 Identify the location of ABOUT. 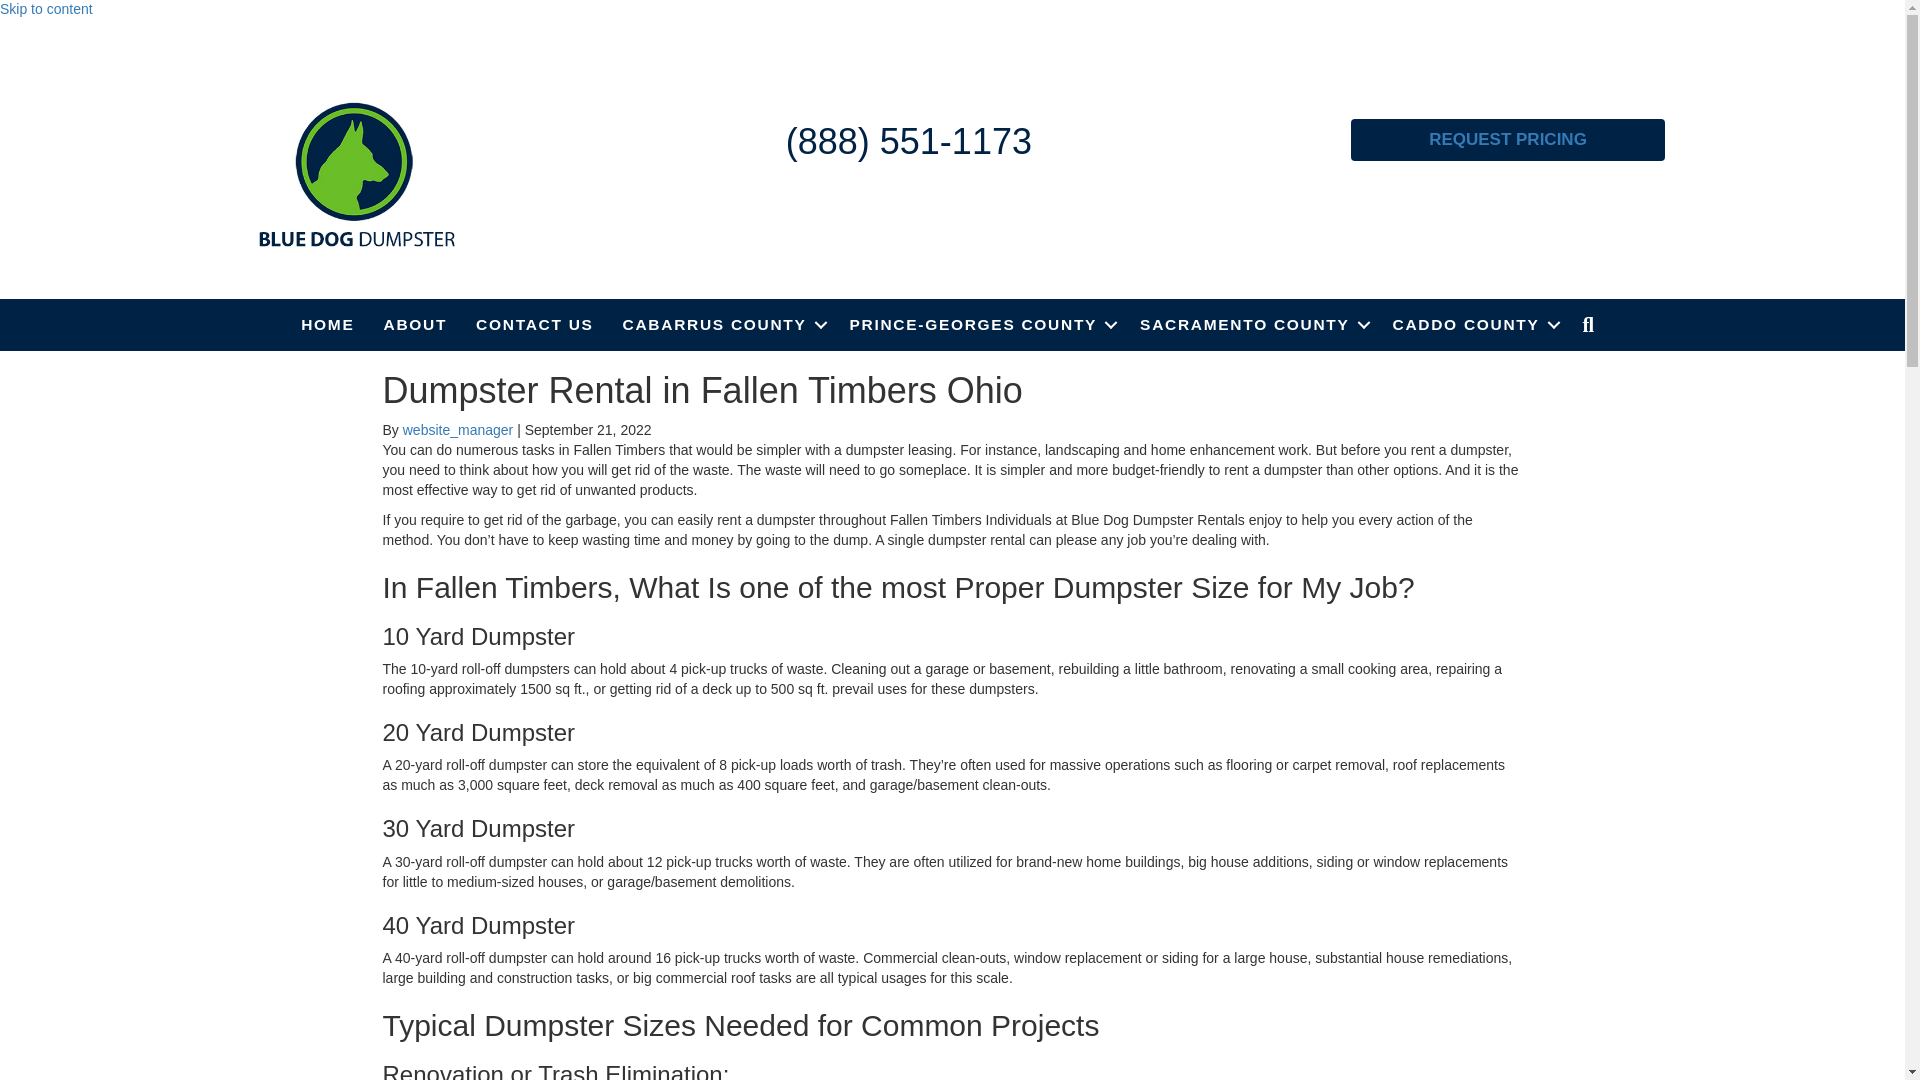
(416, 324).